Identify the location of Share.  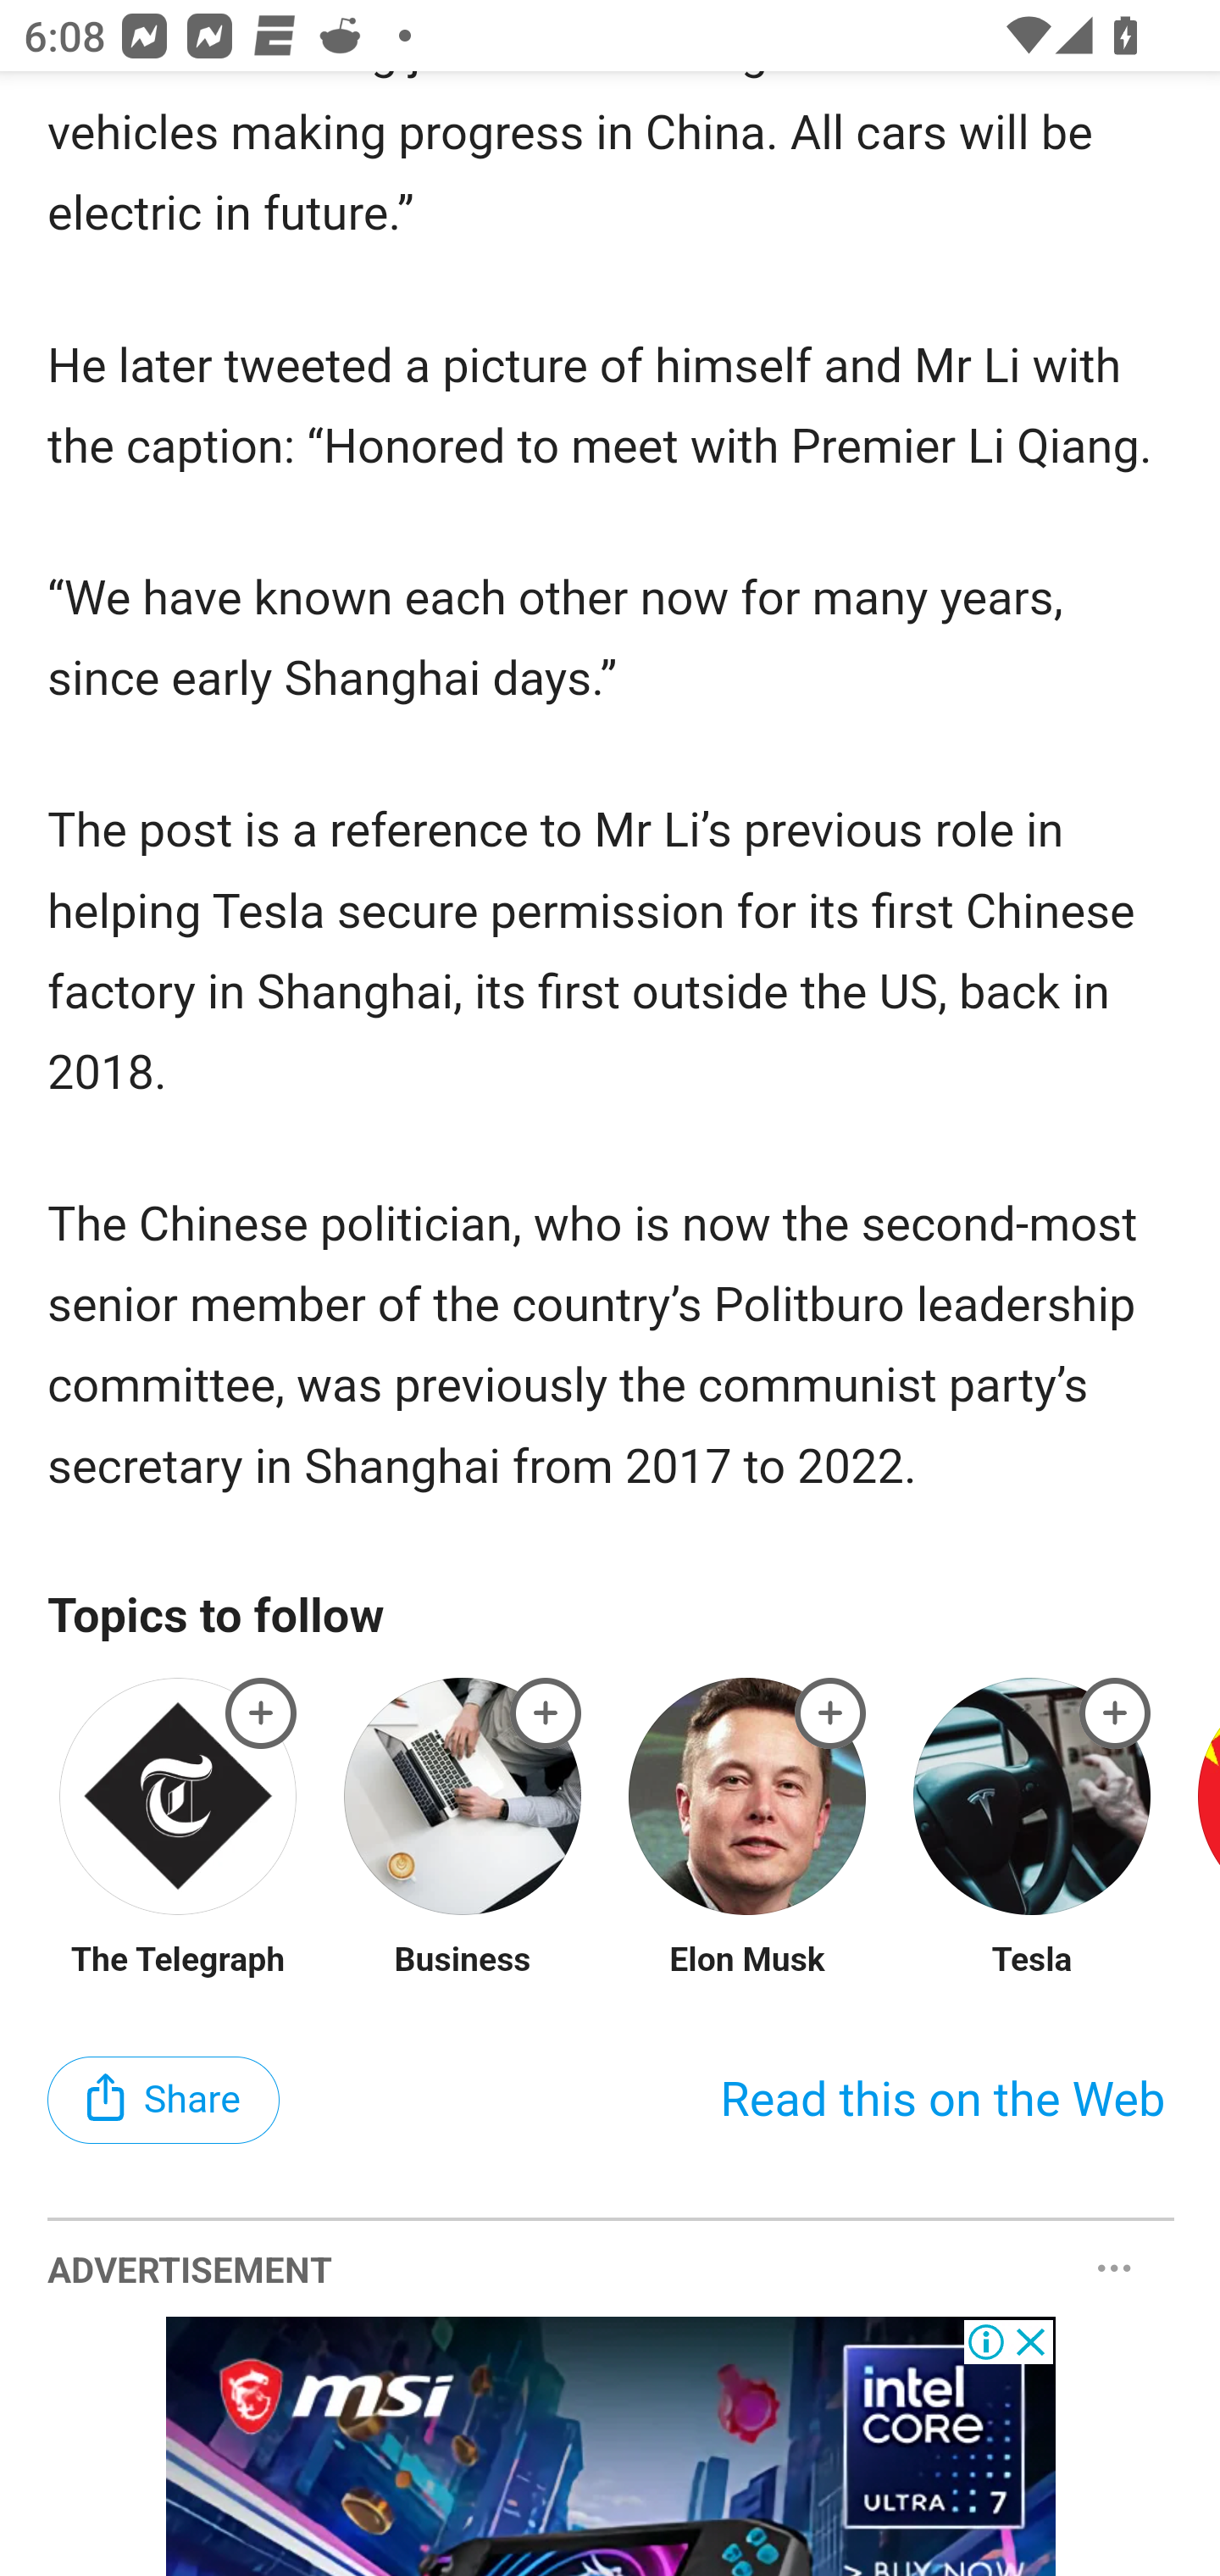
(164, 2103).